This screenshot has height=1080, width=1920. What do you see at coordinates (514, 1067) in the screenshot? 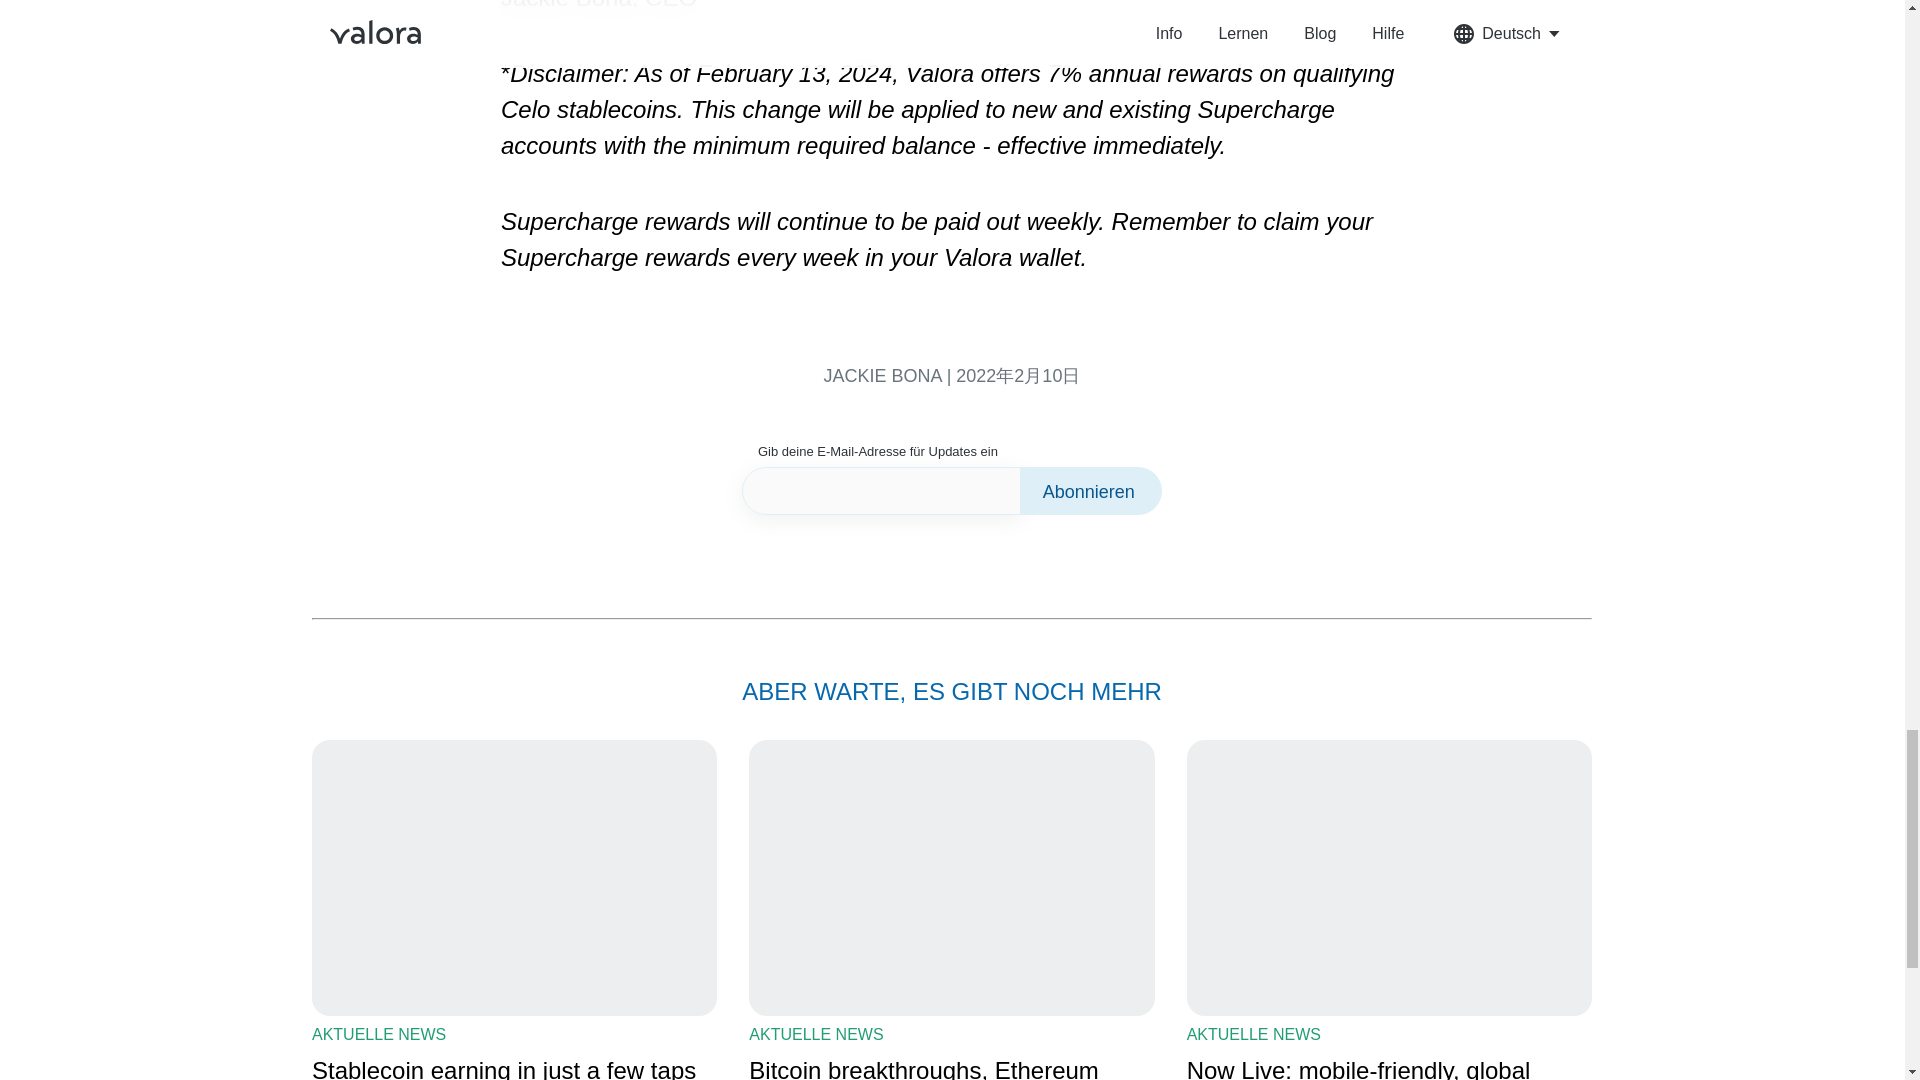
I see `Stablecoin earning in just a few taps` at bounding box center [514, 1067].